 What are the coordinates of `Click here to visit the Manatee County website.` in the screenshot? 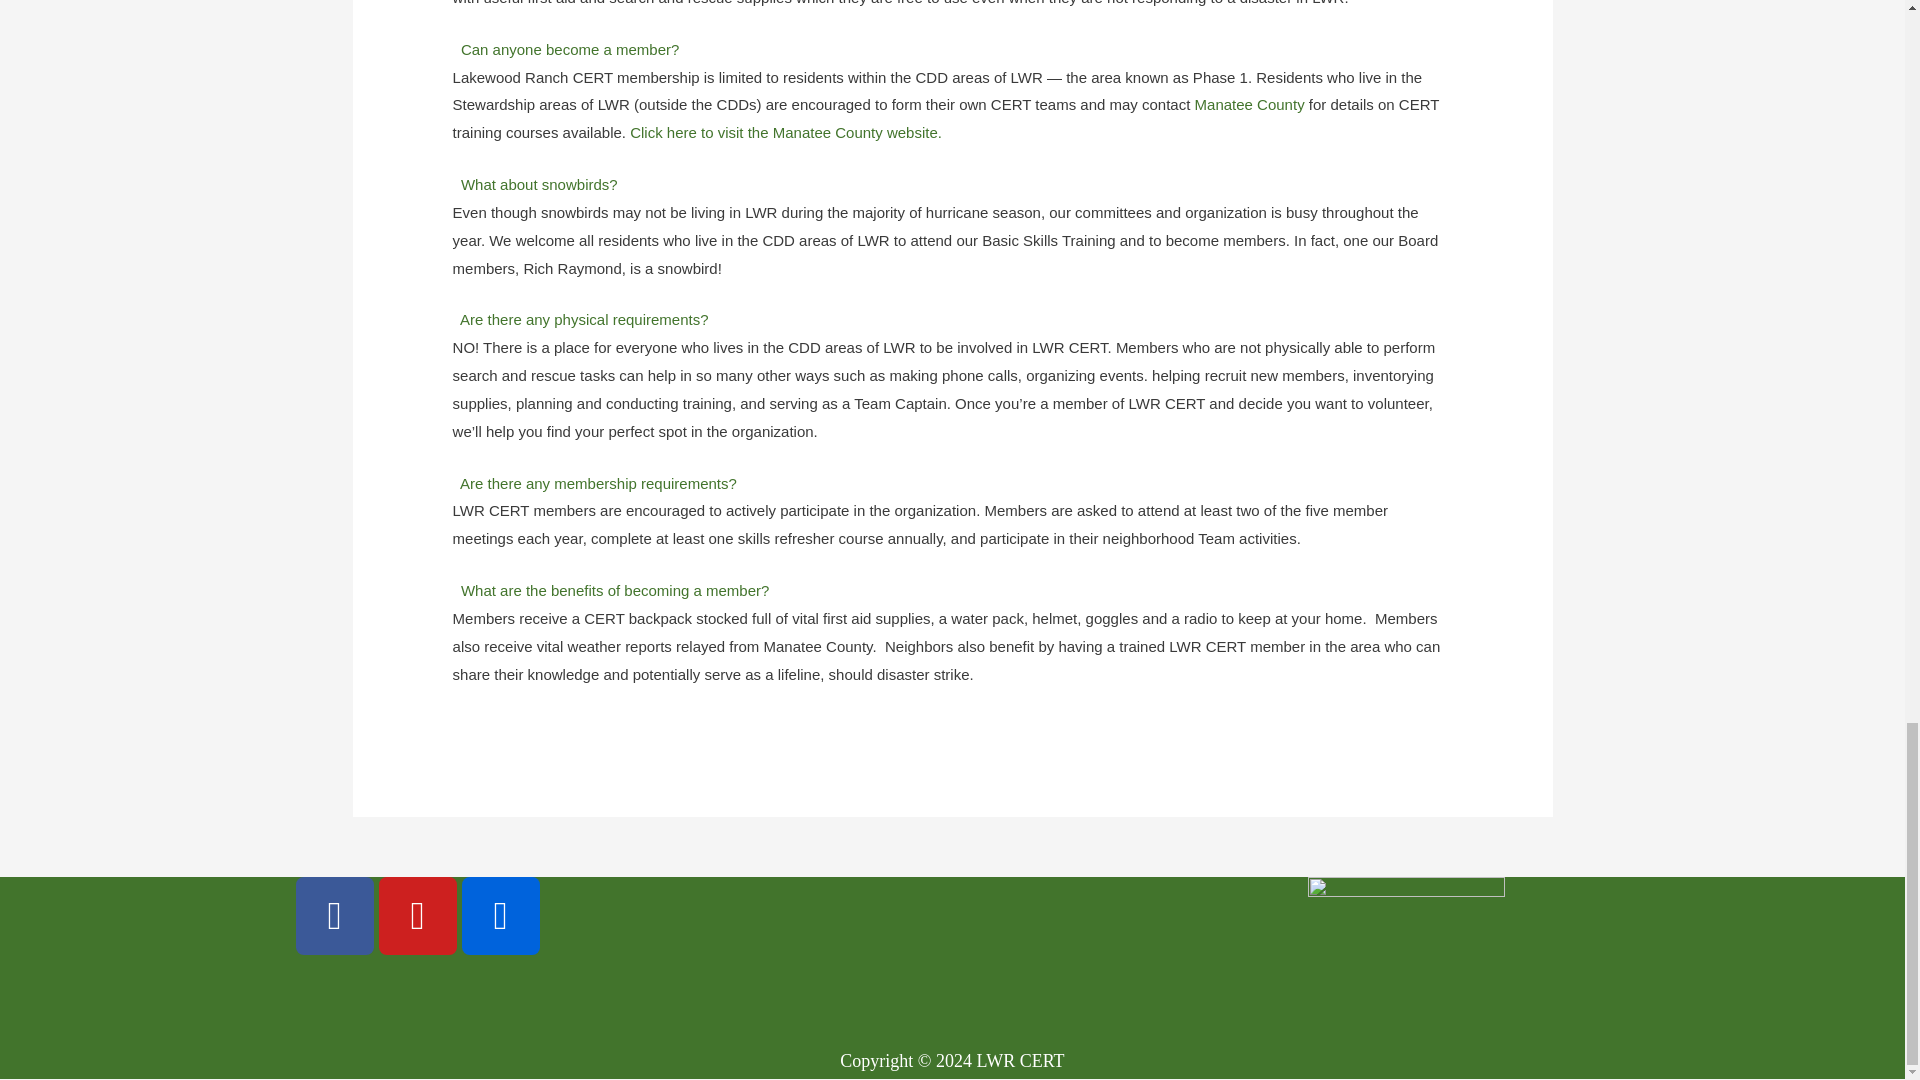 It's located at (786, 132).